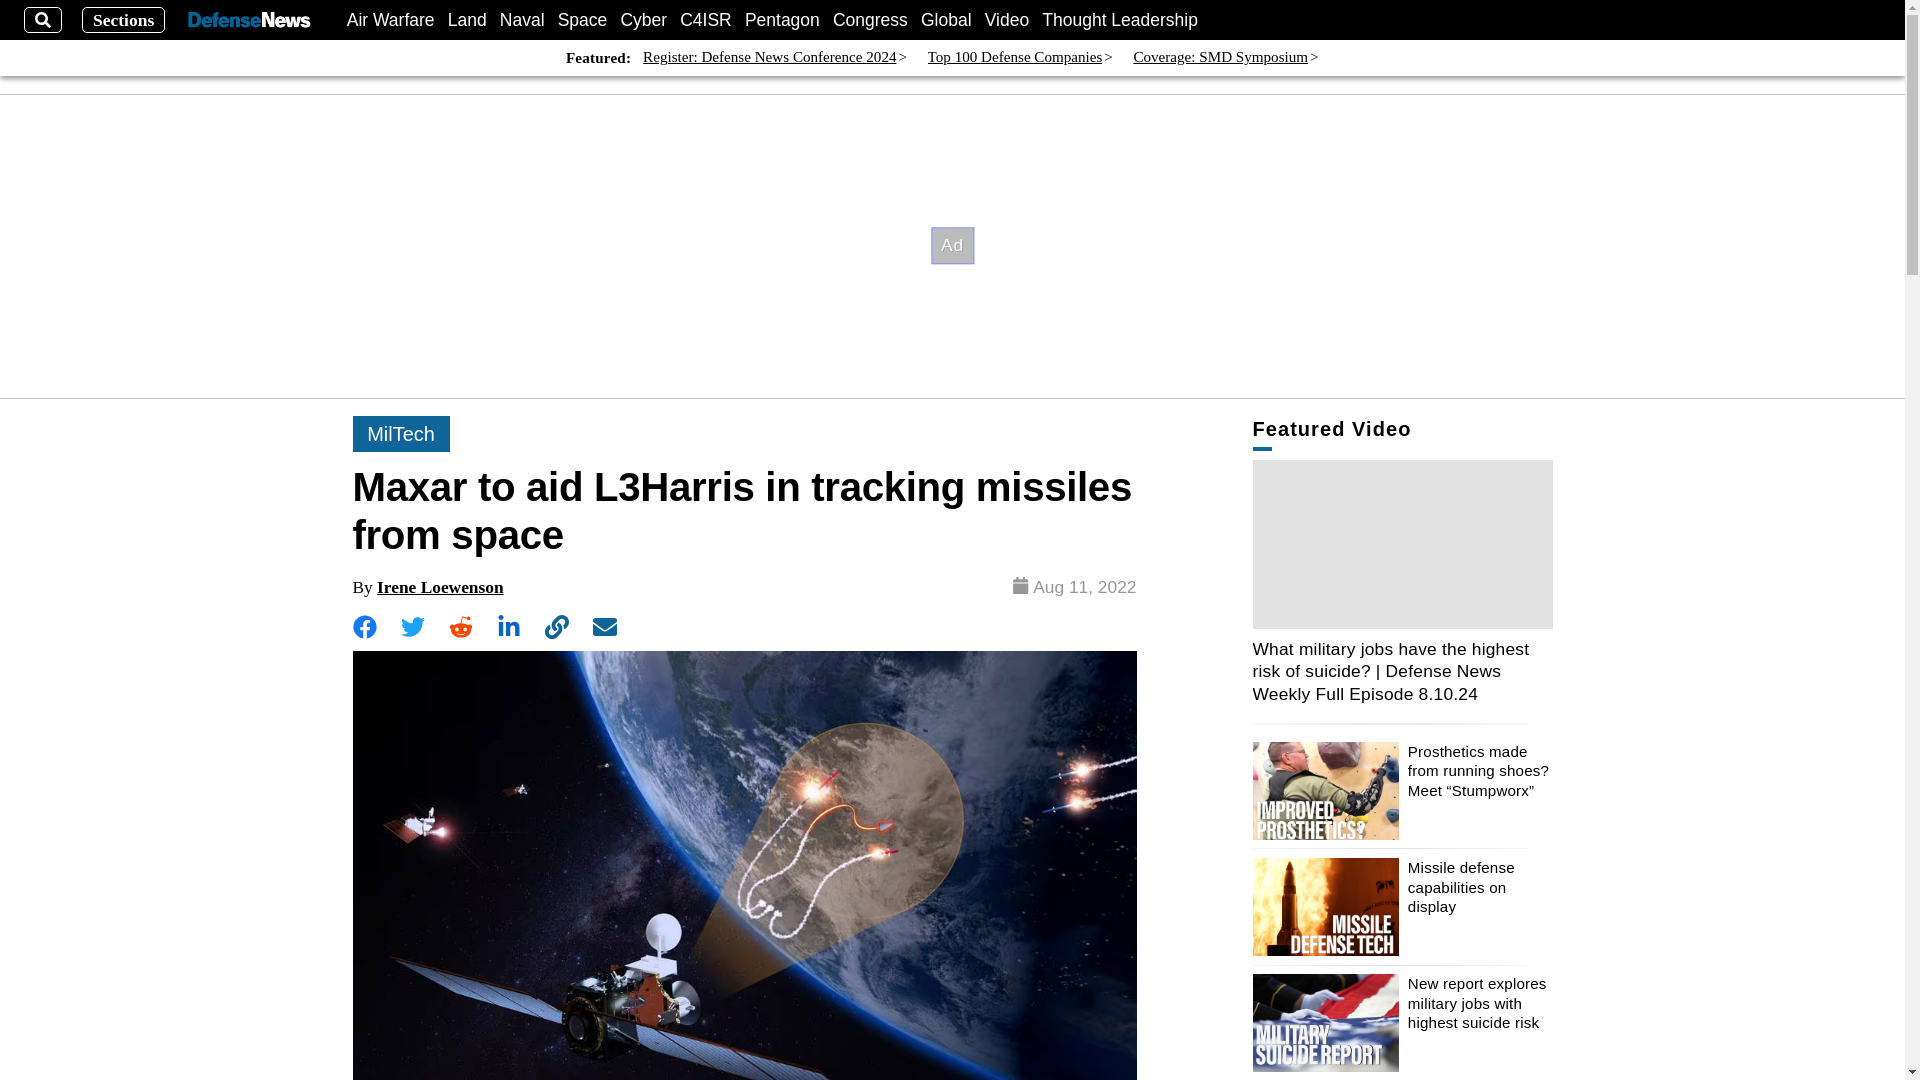 The image size is (1920, 1080). Describe the element at coordinates (467, 20) in the screenshot. I see `Land` at that location.